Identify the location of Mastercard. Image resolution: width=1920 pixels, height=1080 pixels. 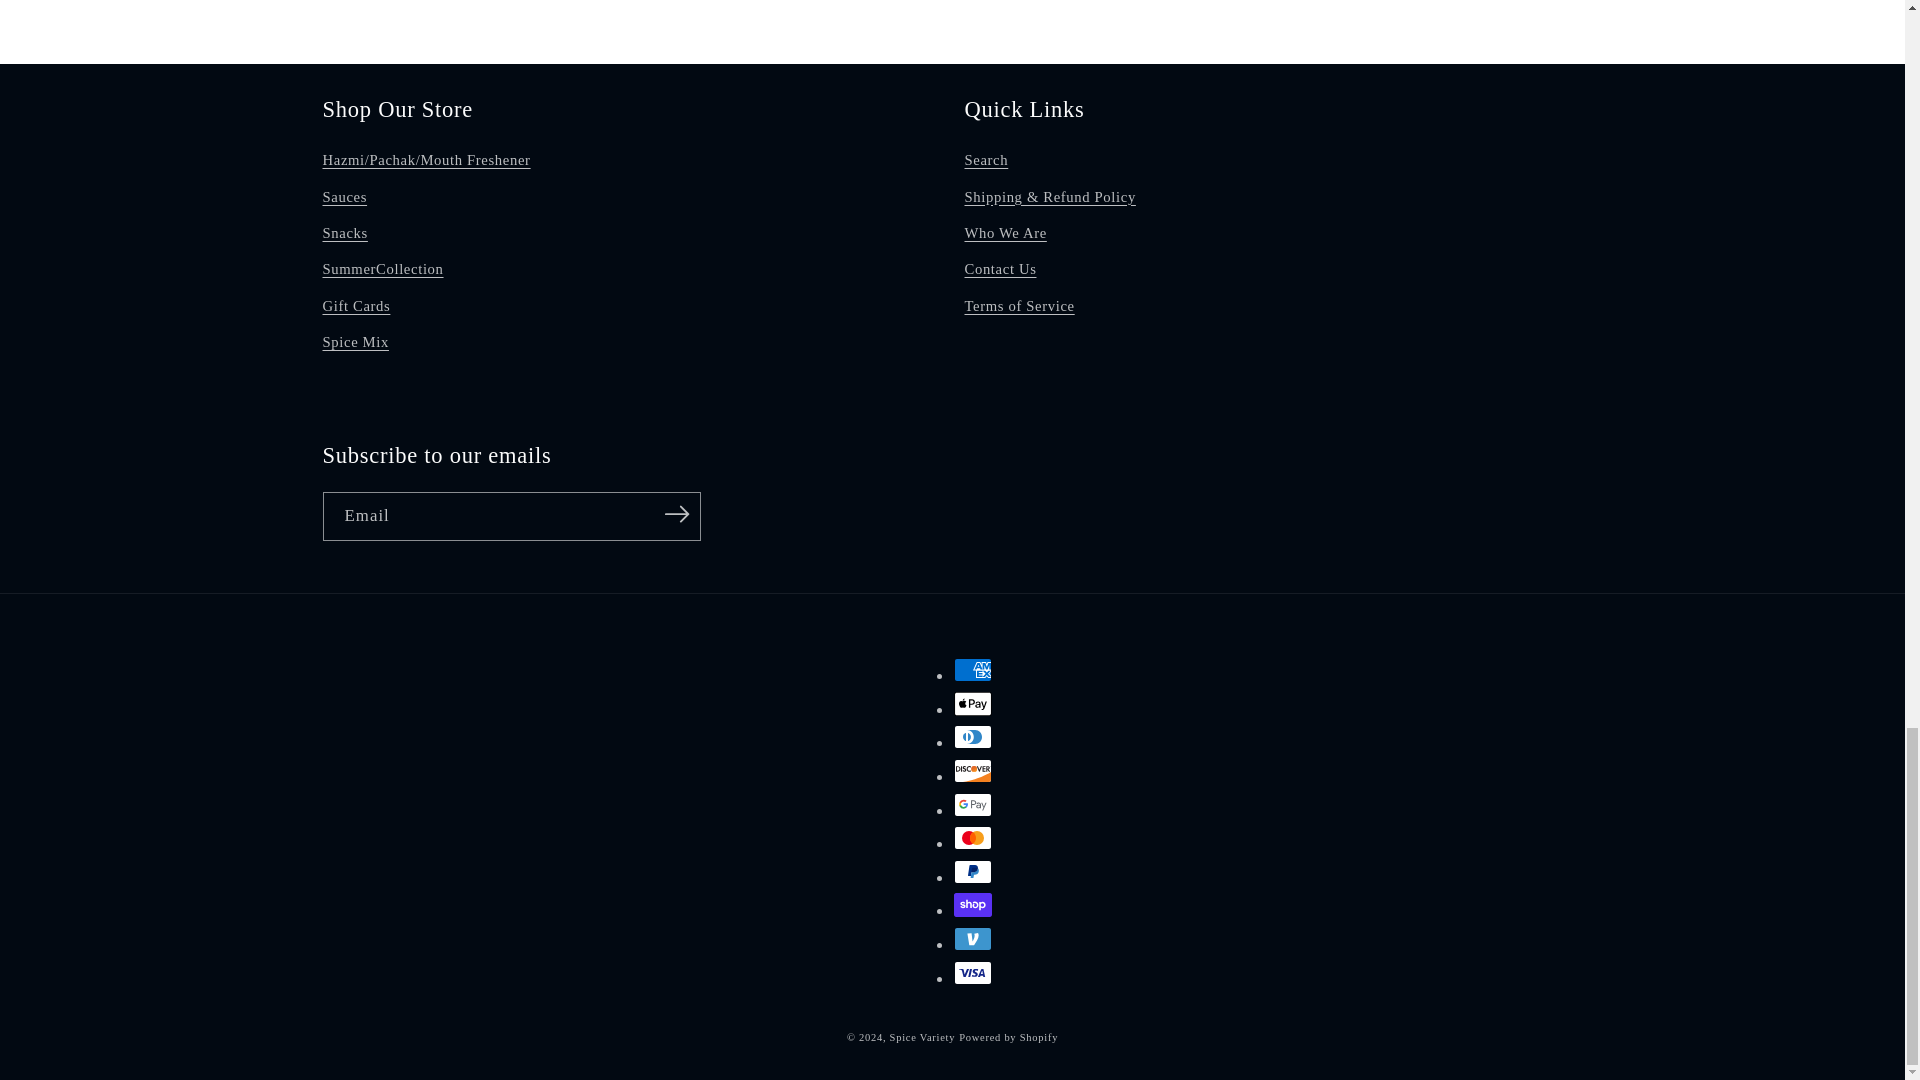
(973, 838).